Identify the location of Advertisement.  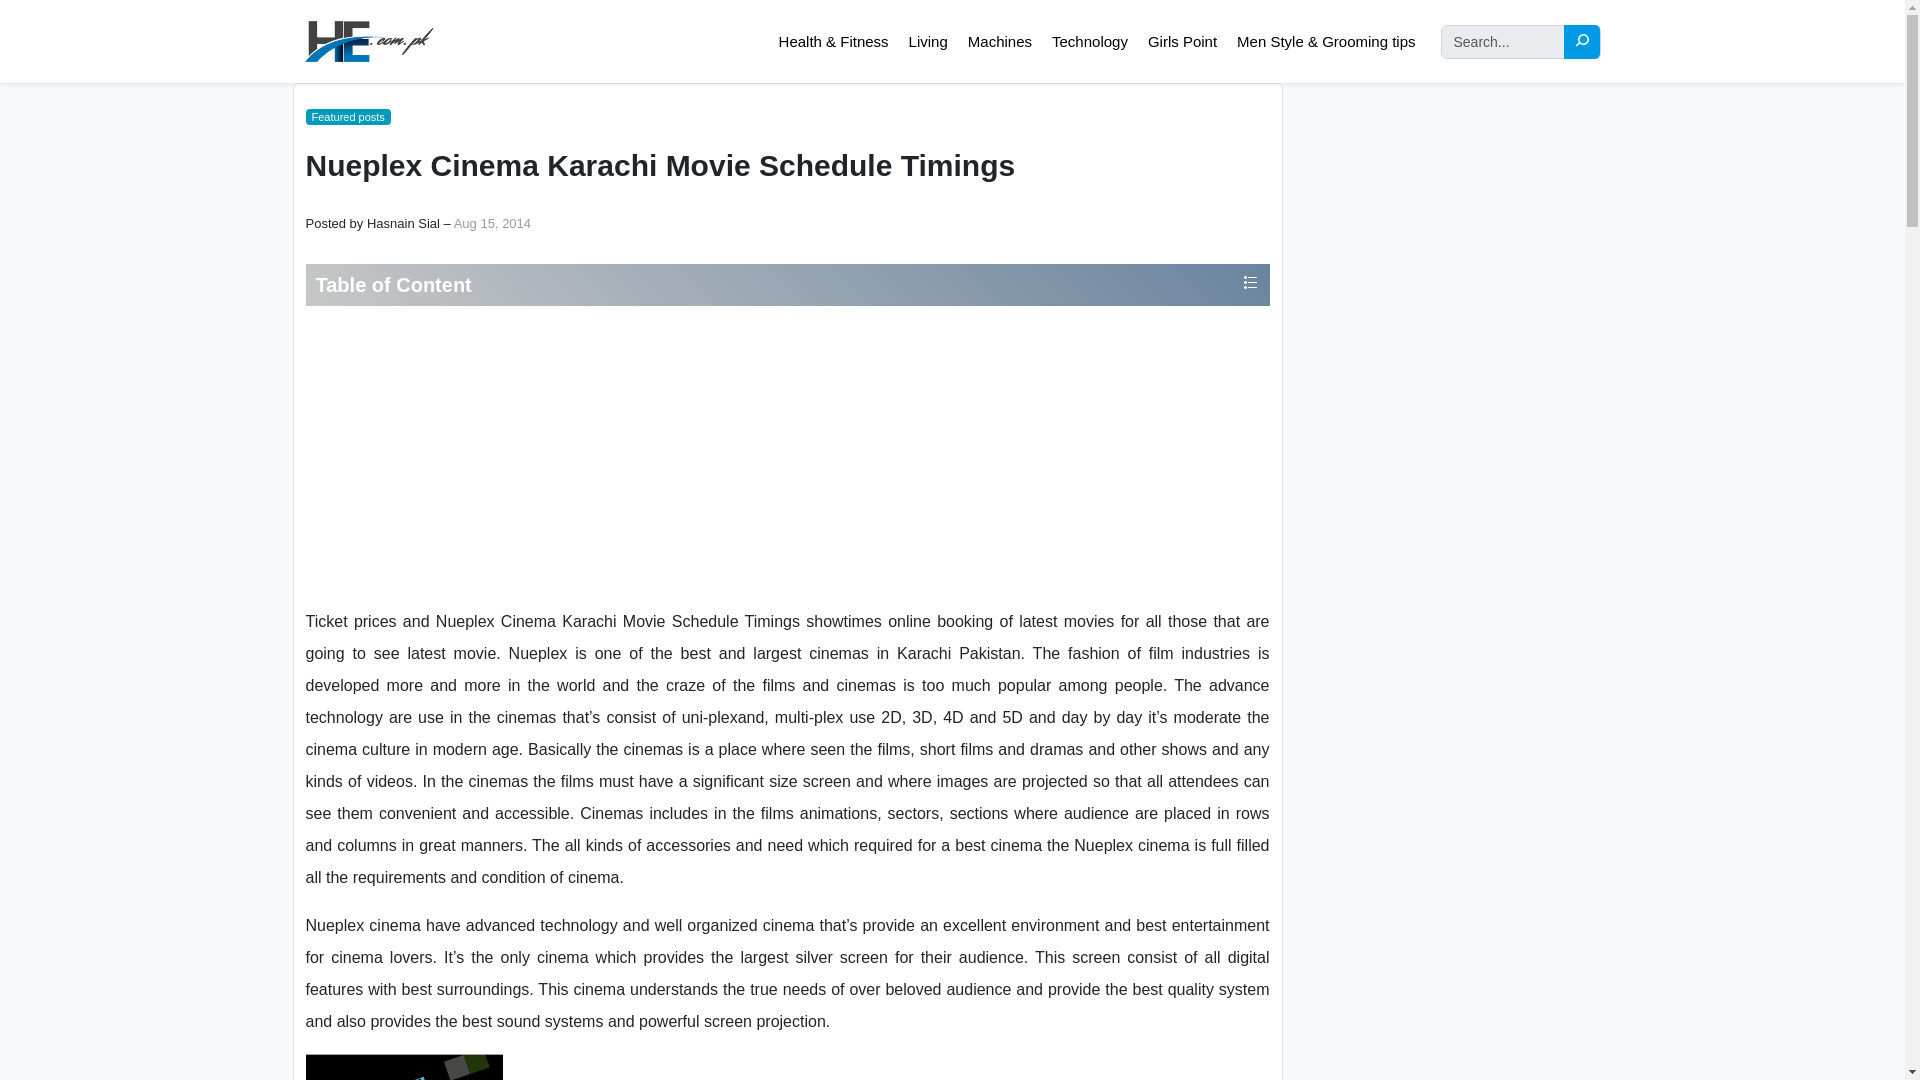
(786, 456).